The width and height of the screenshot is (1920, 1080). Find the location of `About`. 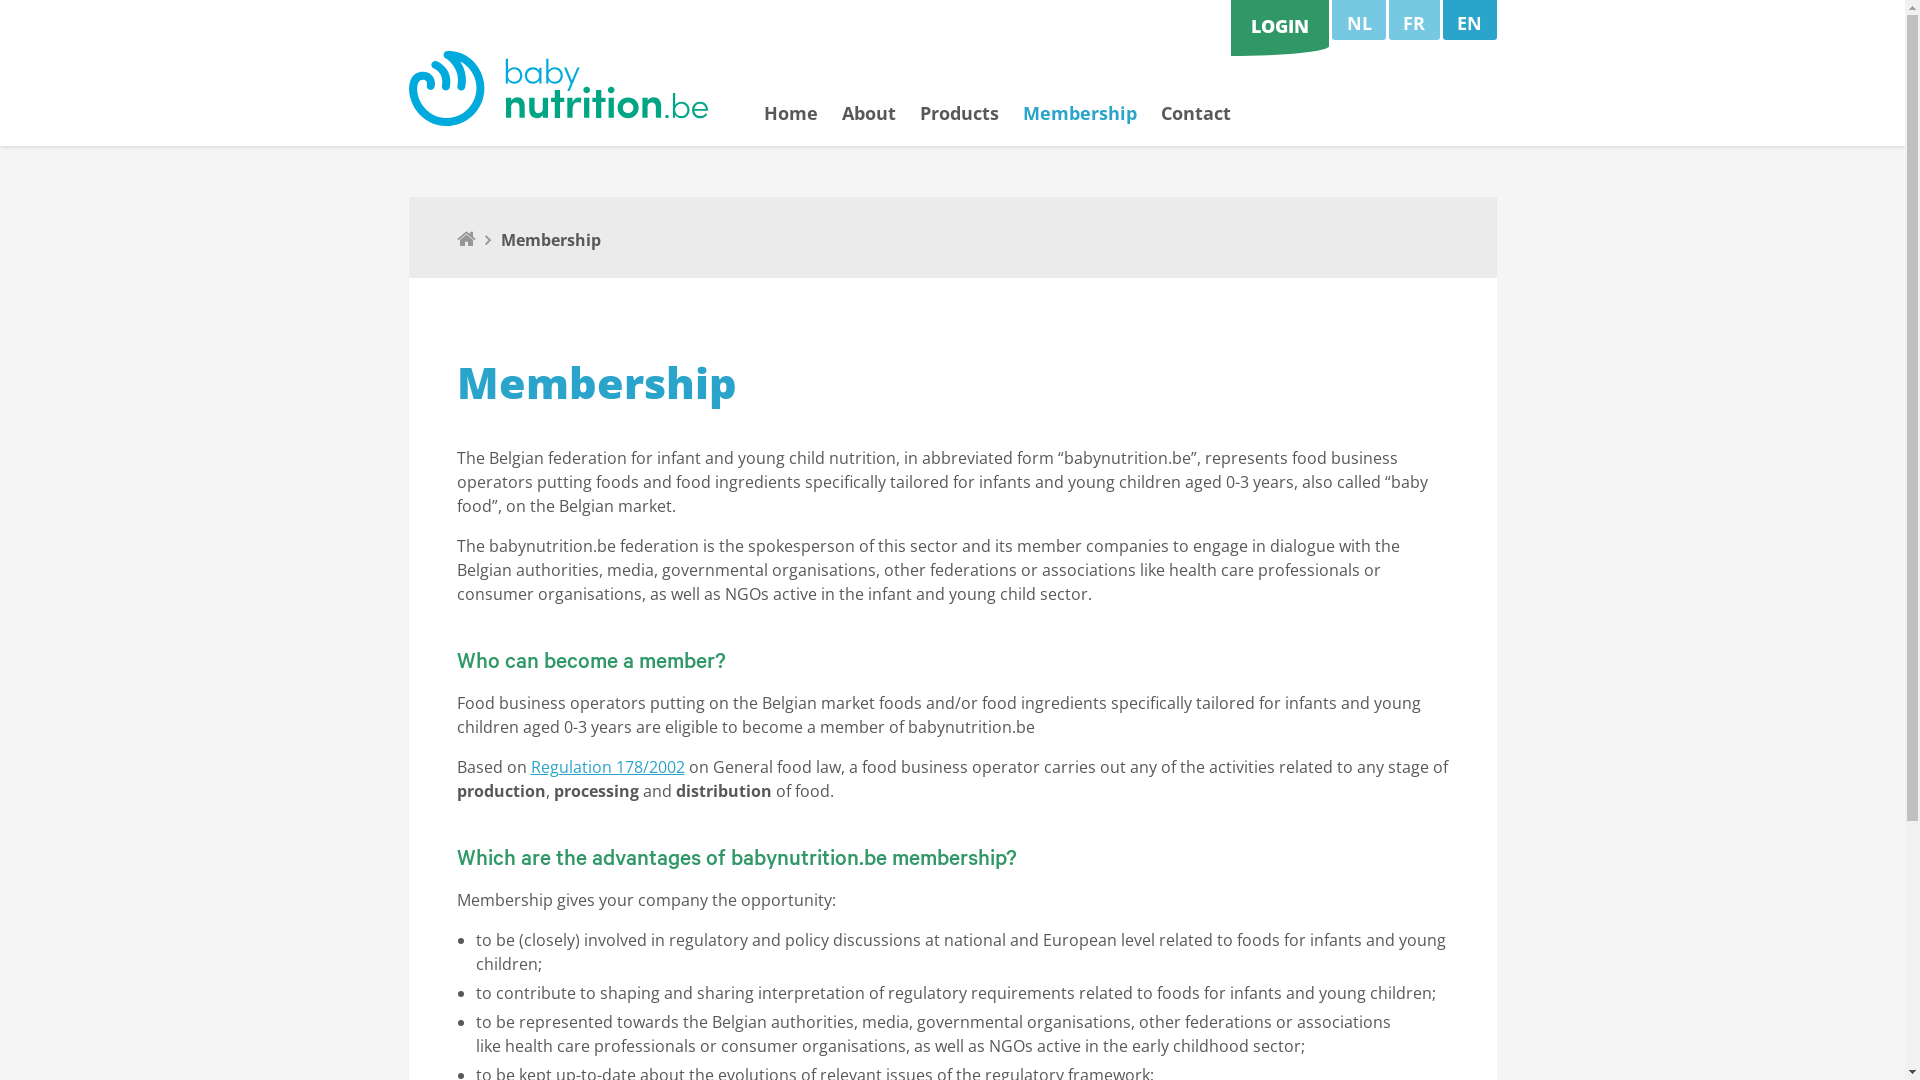

About is located at coordinates (869, 125).